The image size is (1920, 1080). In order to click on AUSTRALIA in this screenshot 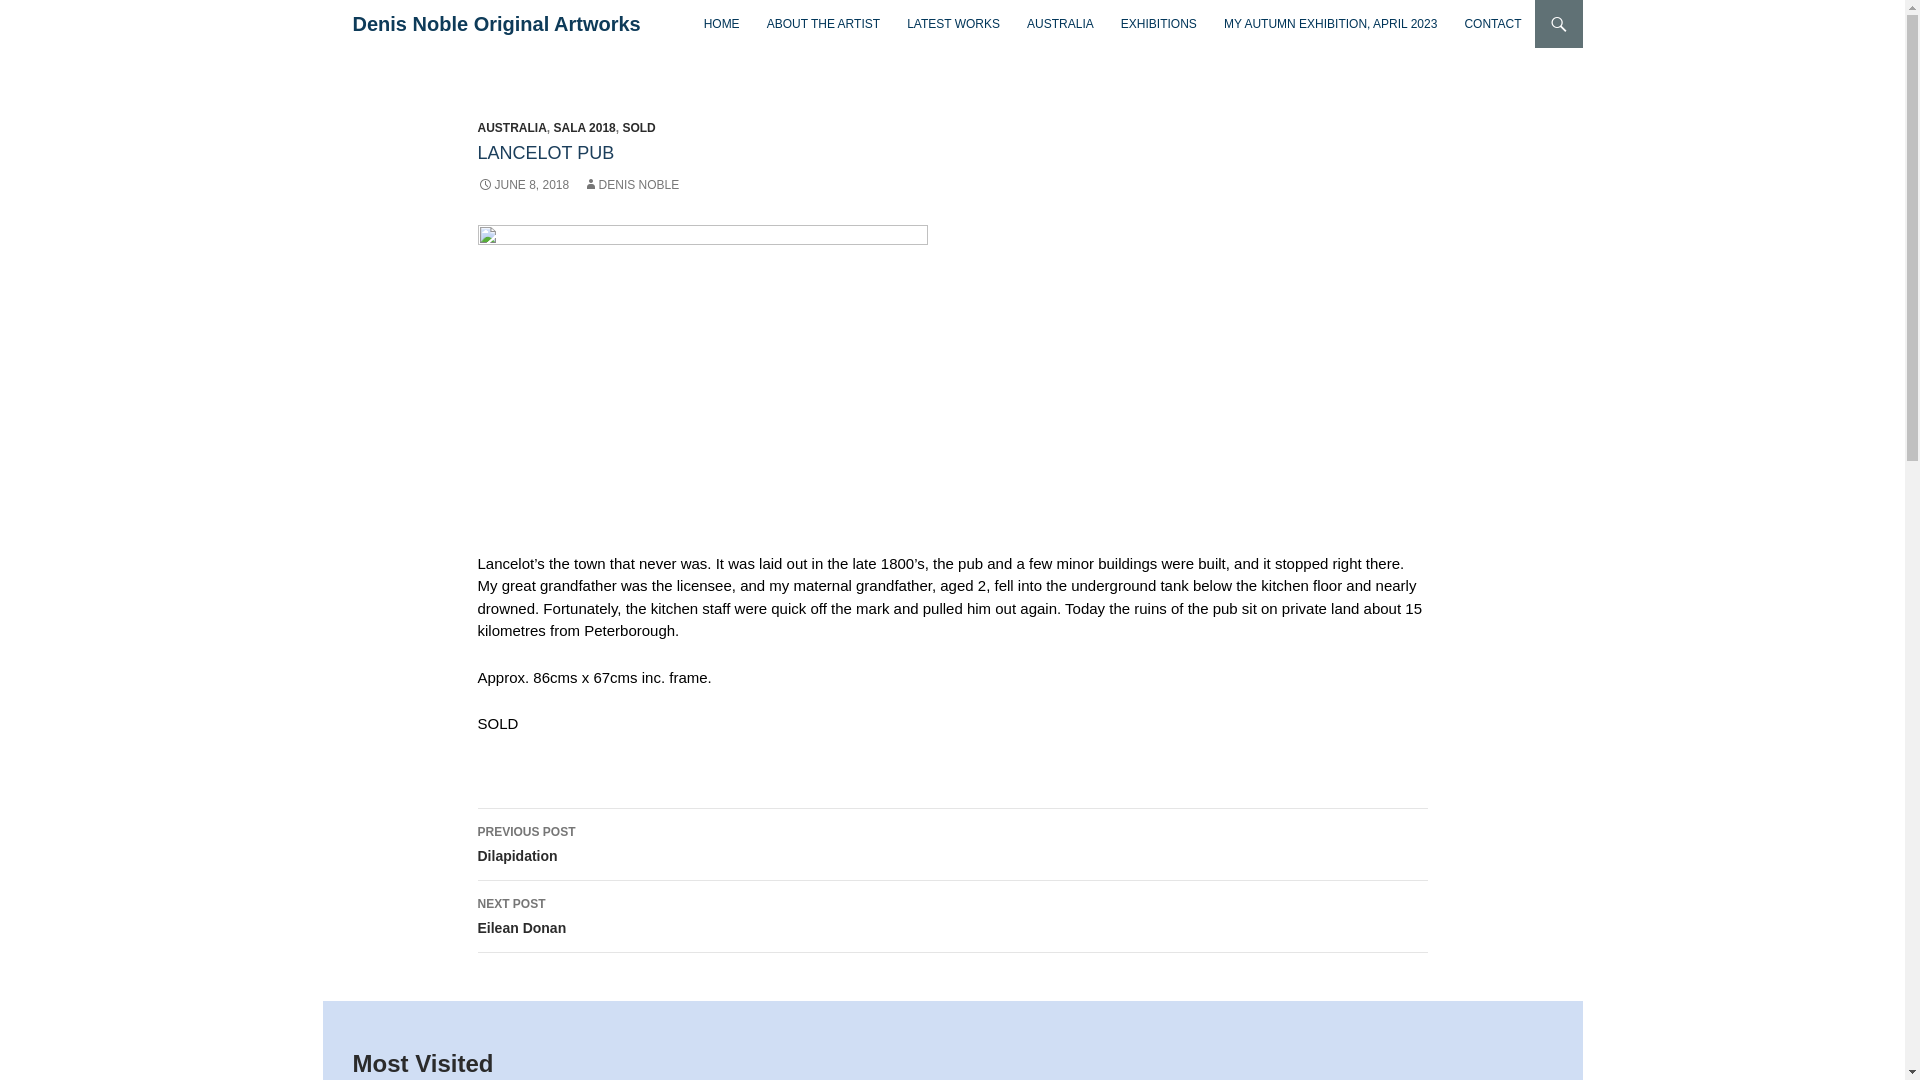, I will do `click(512, 128)`.